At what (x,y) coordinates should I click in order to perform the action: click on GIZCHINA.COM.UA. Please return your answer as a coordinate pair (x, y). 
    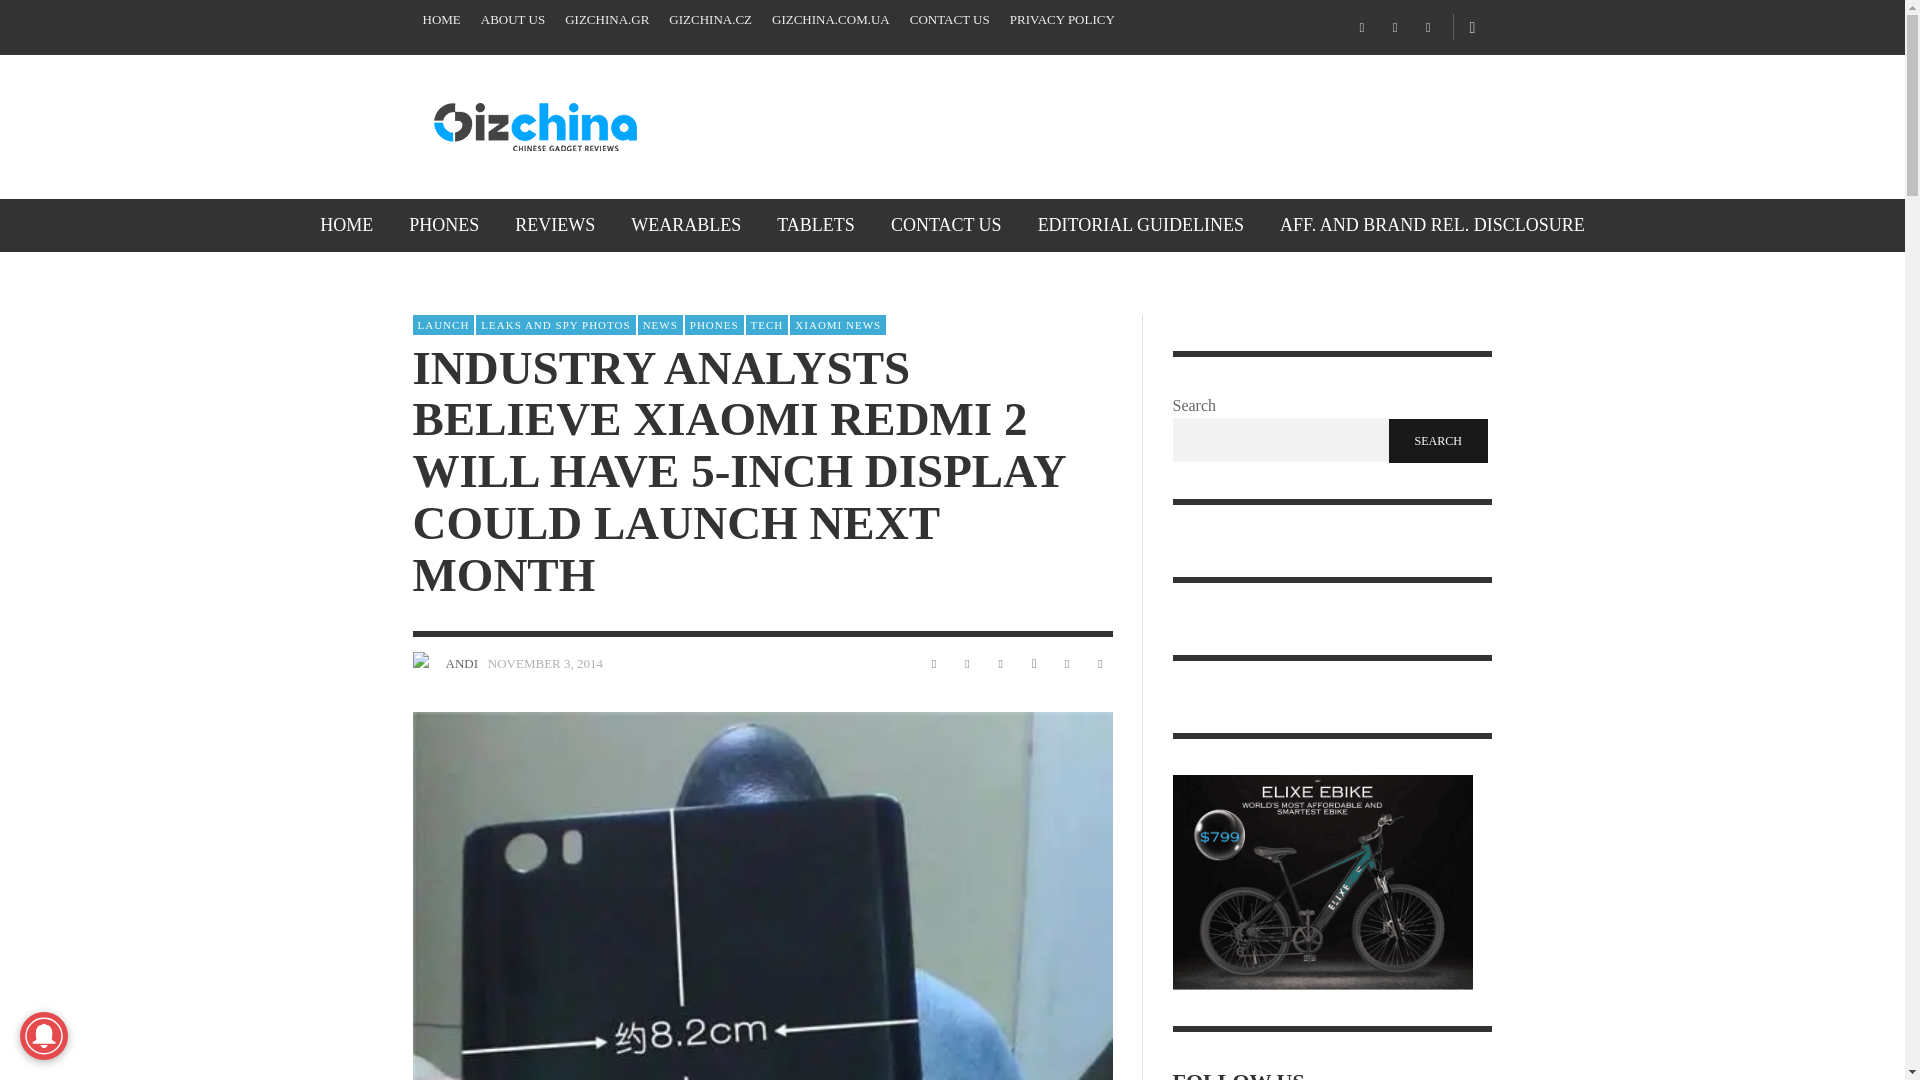
    Looking at the image, I should click on (831, 20).